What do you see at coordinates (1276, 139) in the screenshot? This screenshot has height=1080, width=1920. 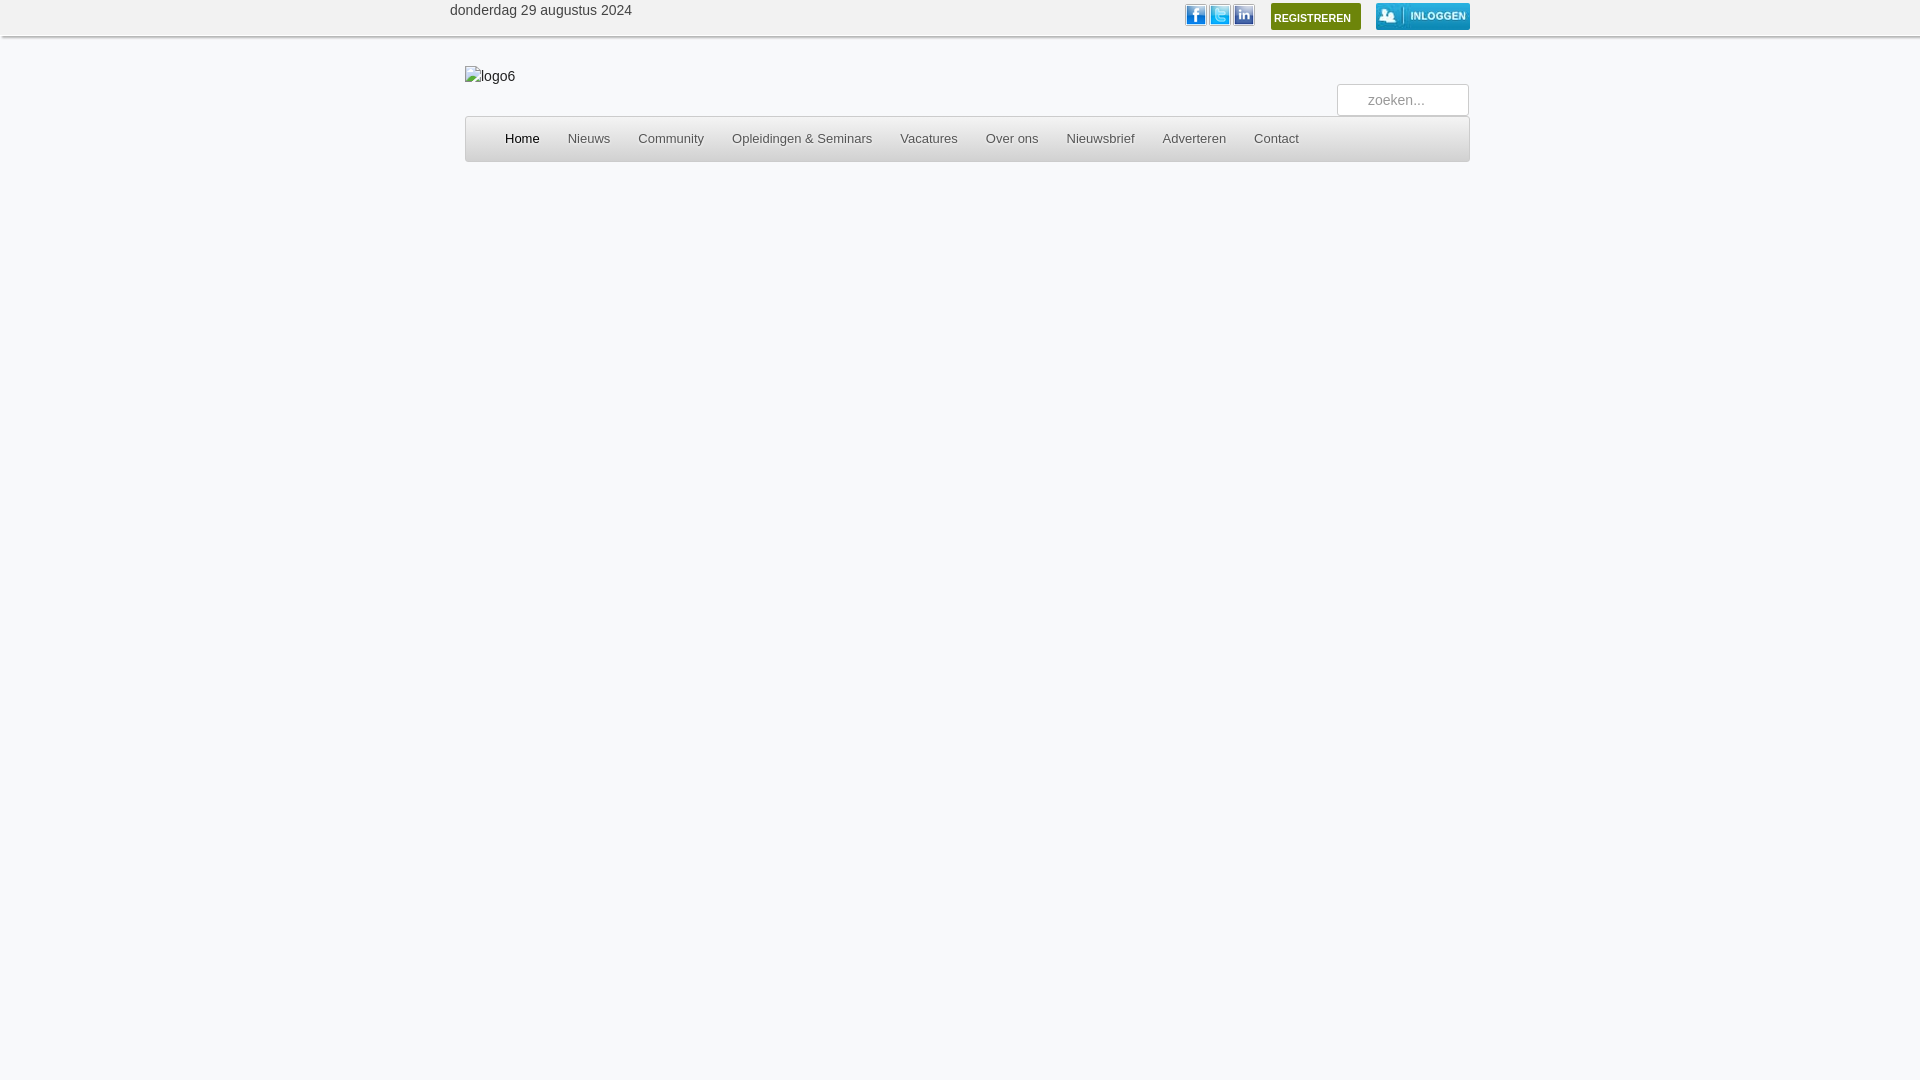 I see `Contact` at bounding box center [1276, 139].